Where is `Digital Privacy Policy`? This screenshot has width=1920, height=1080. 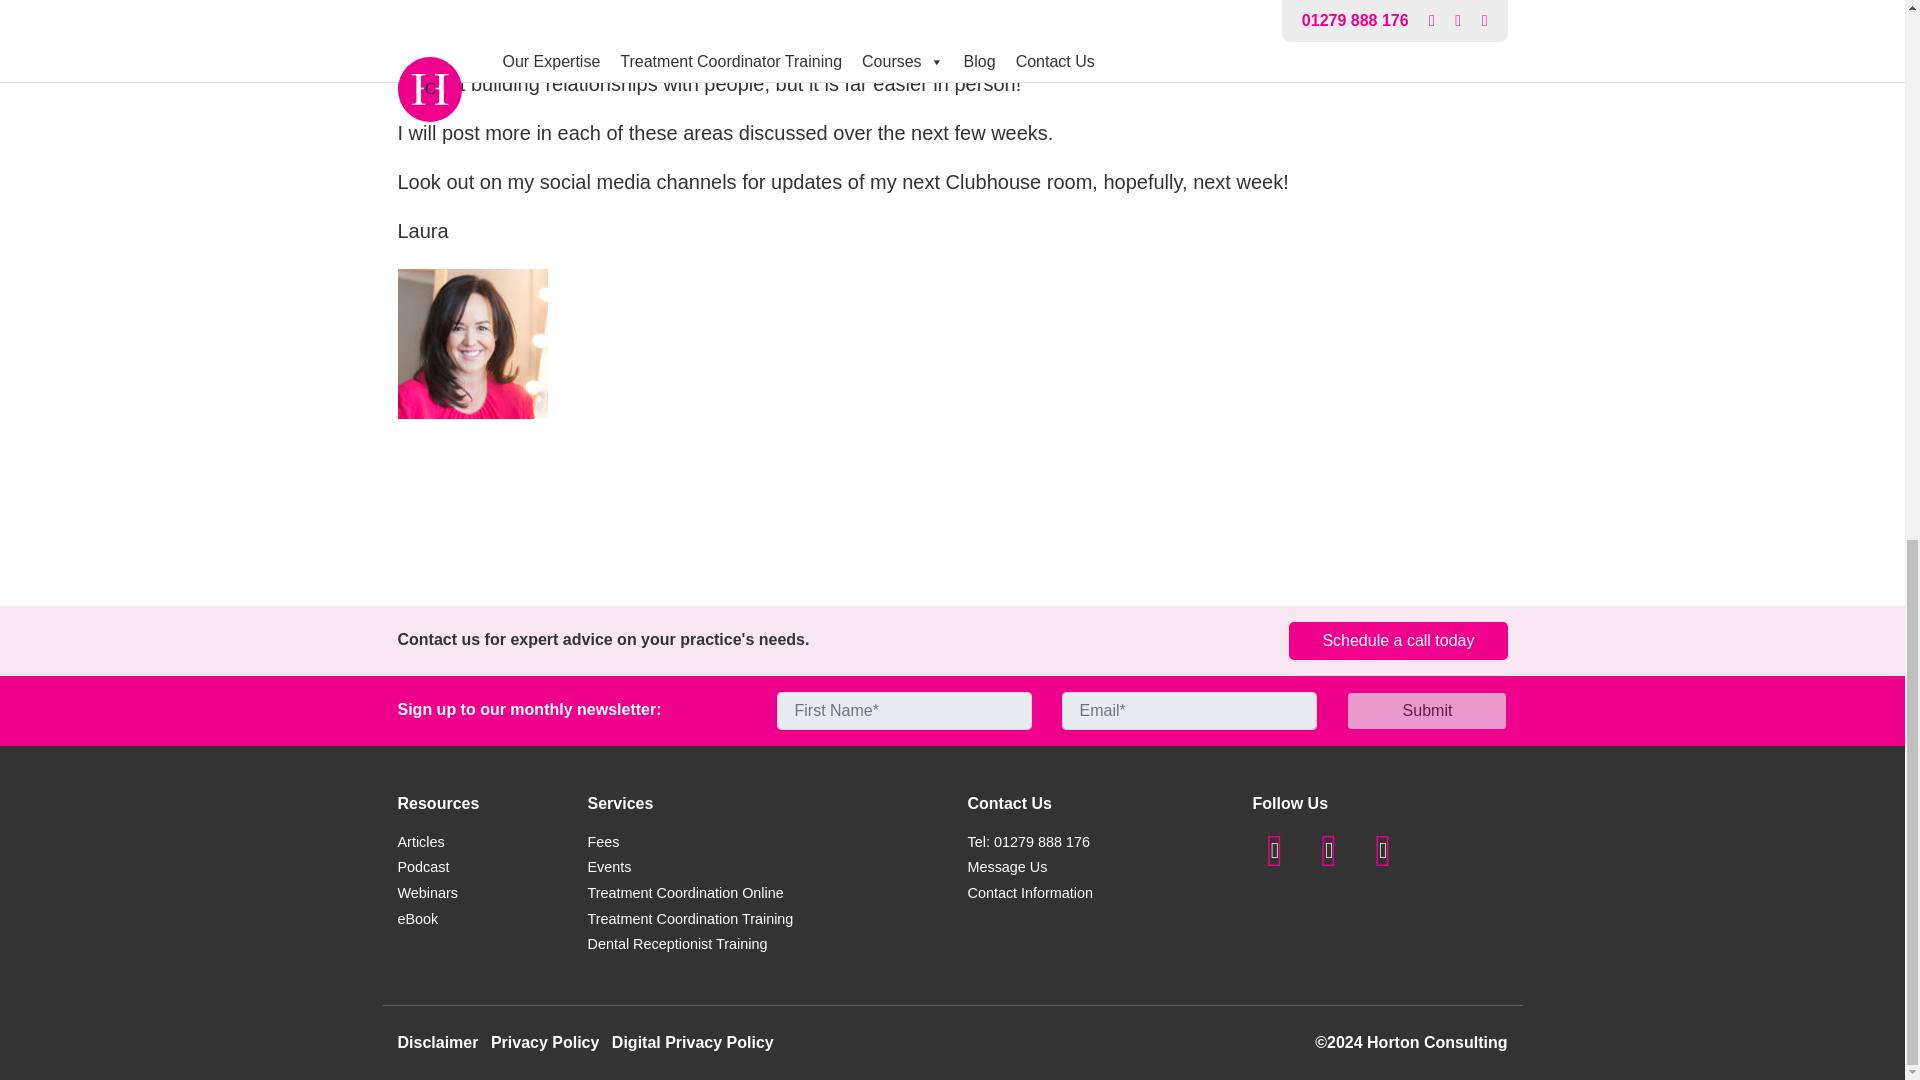 Digital Privacy Policy is located at coordinates (692, 1042).